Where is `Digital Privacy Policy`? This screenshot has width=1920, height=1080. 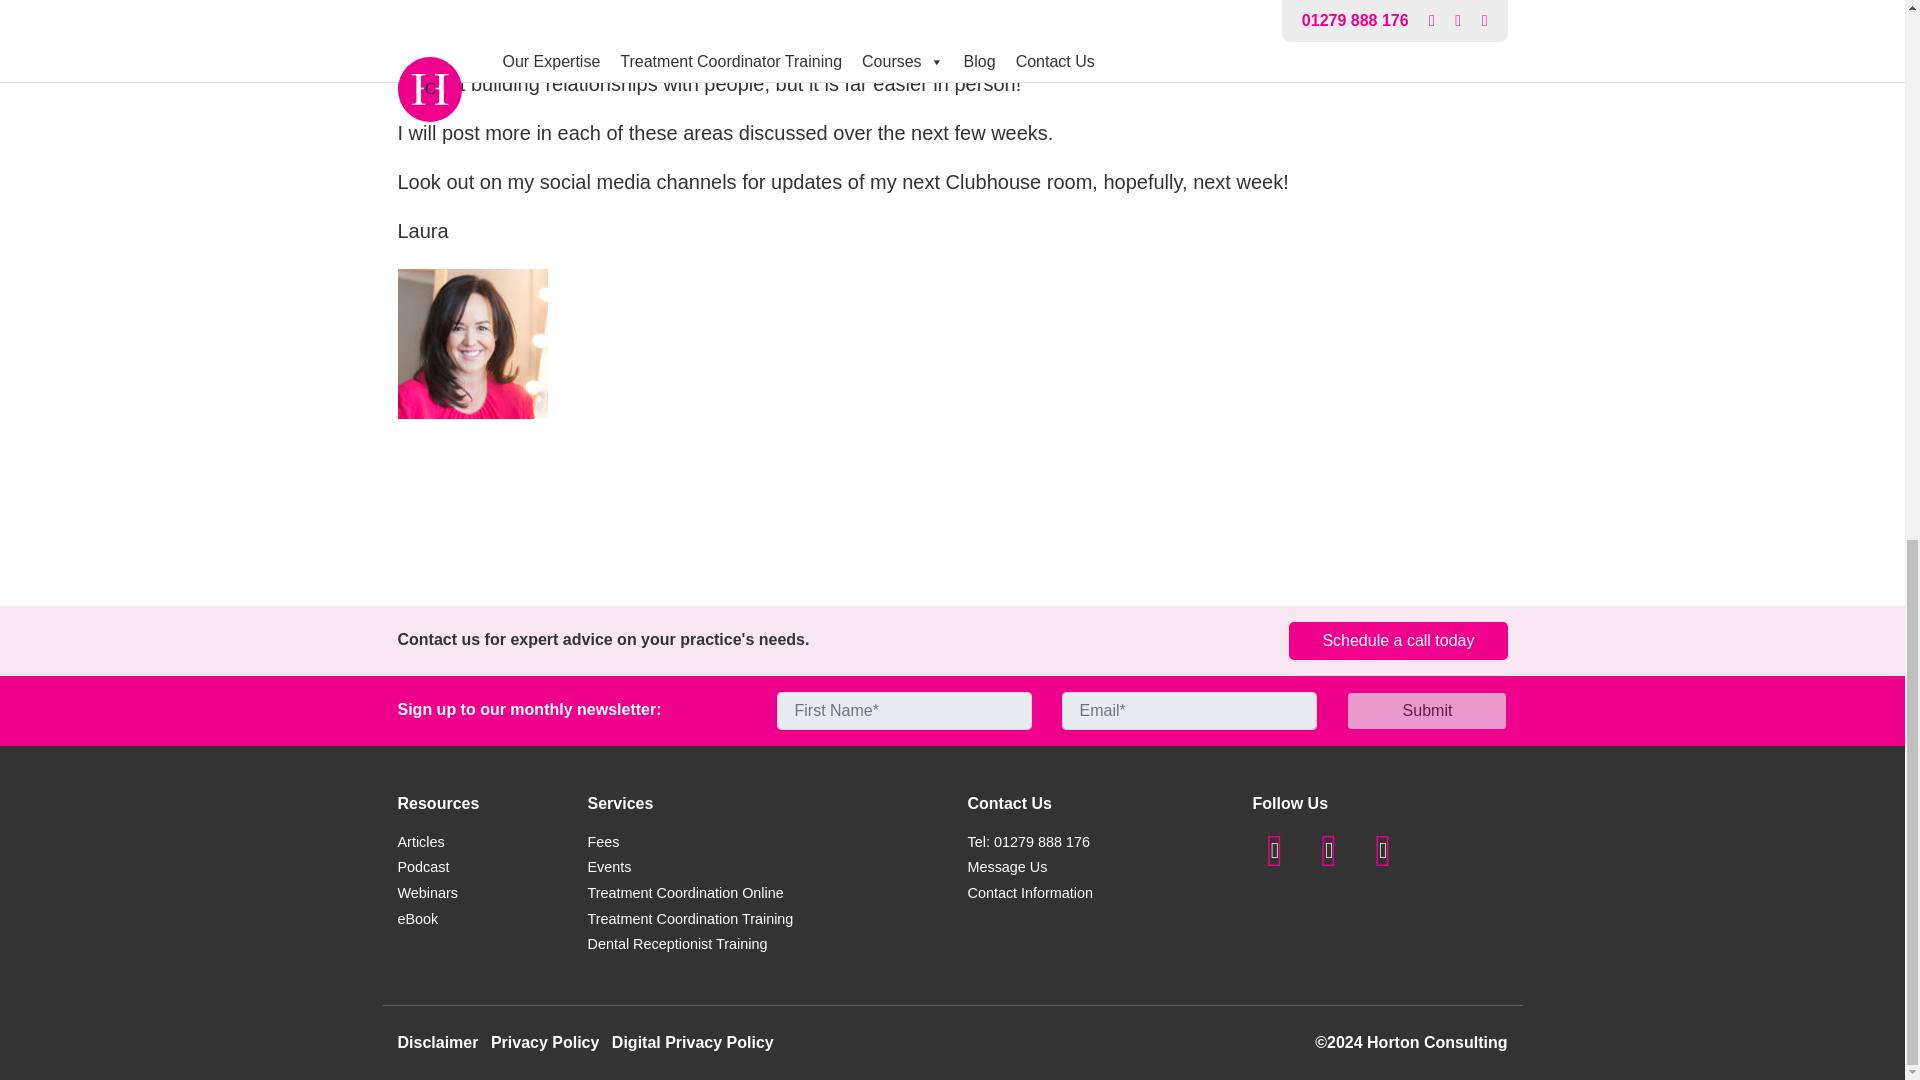 Digital Privacy Policy is located at coordinates (692, 1042).